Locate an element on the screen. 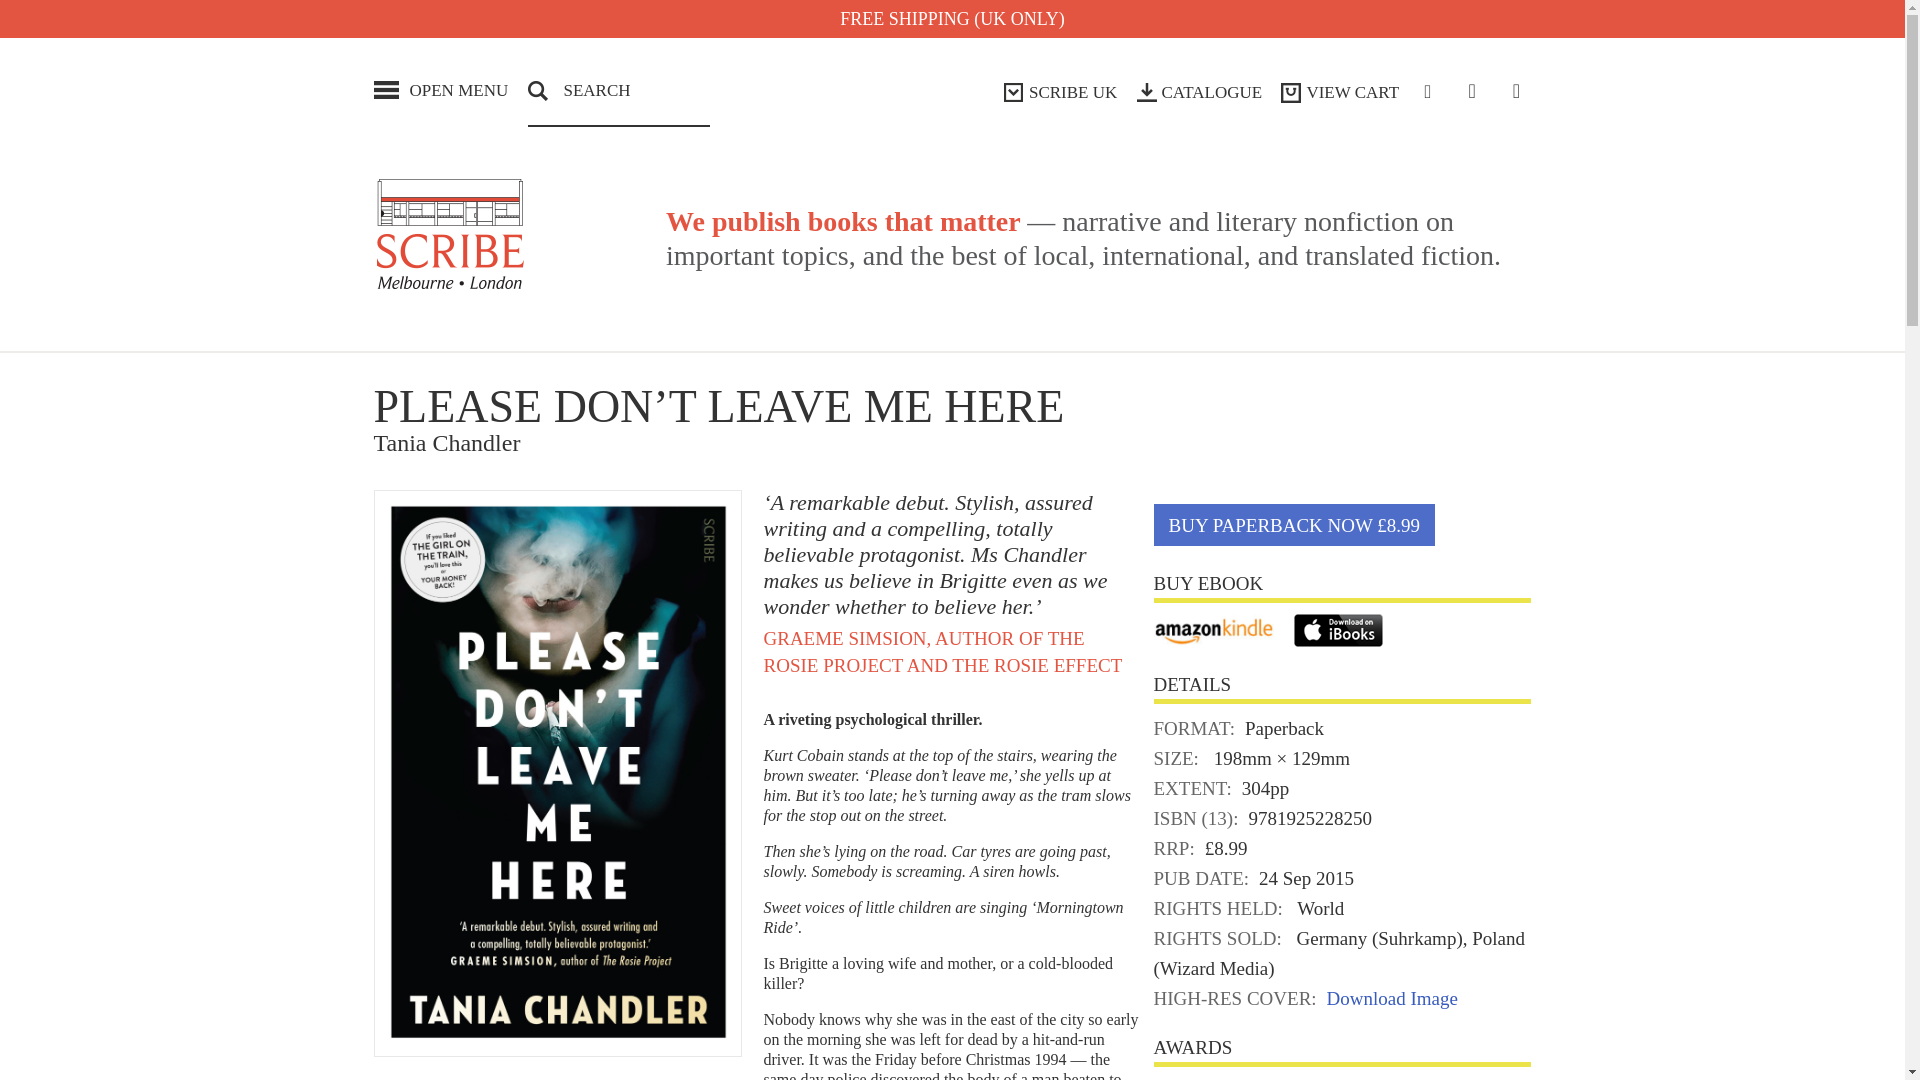 The image size is (1920, 1080). Scribe is located at coordinates (450, 234).